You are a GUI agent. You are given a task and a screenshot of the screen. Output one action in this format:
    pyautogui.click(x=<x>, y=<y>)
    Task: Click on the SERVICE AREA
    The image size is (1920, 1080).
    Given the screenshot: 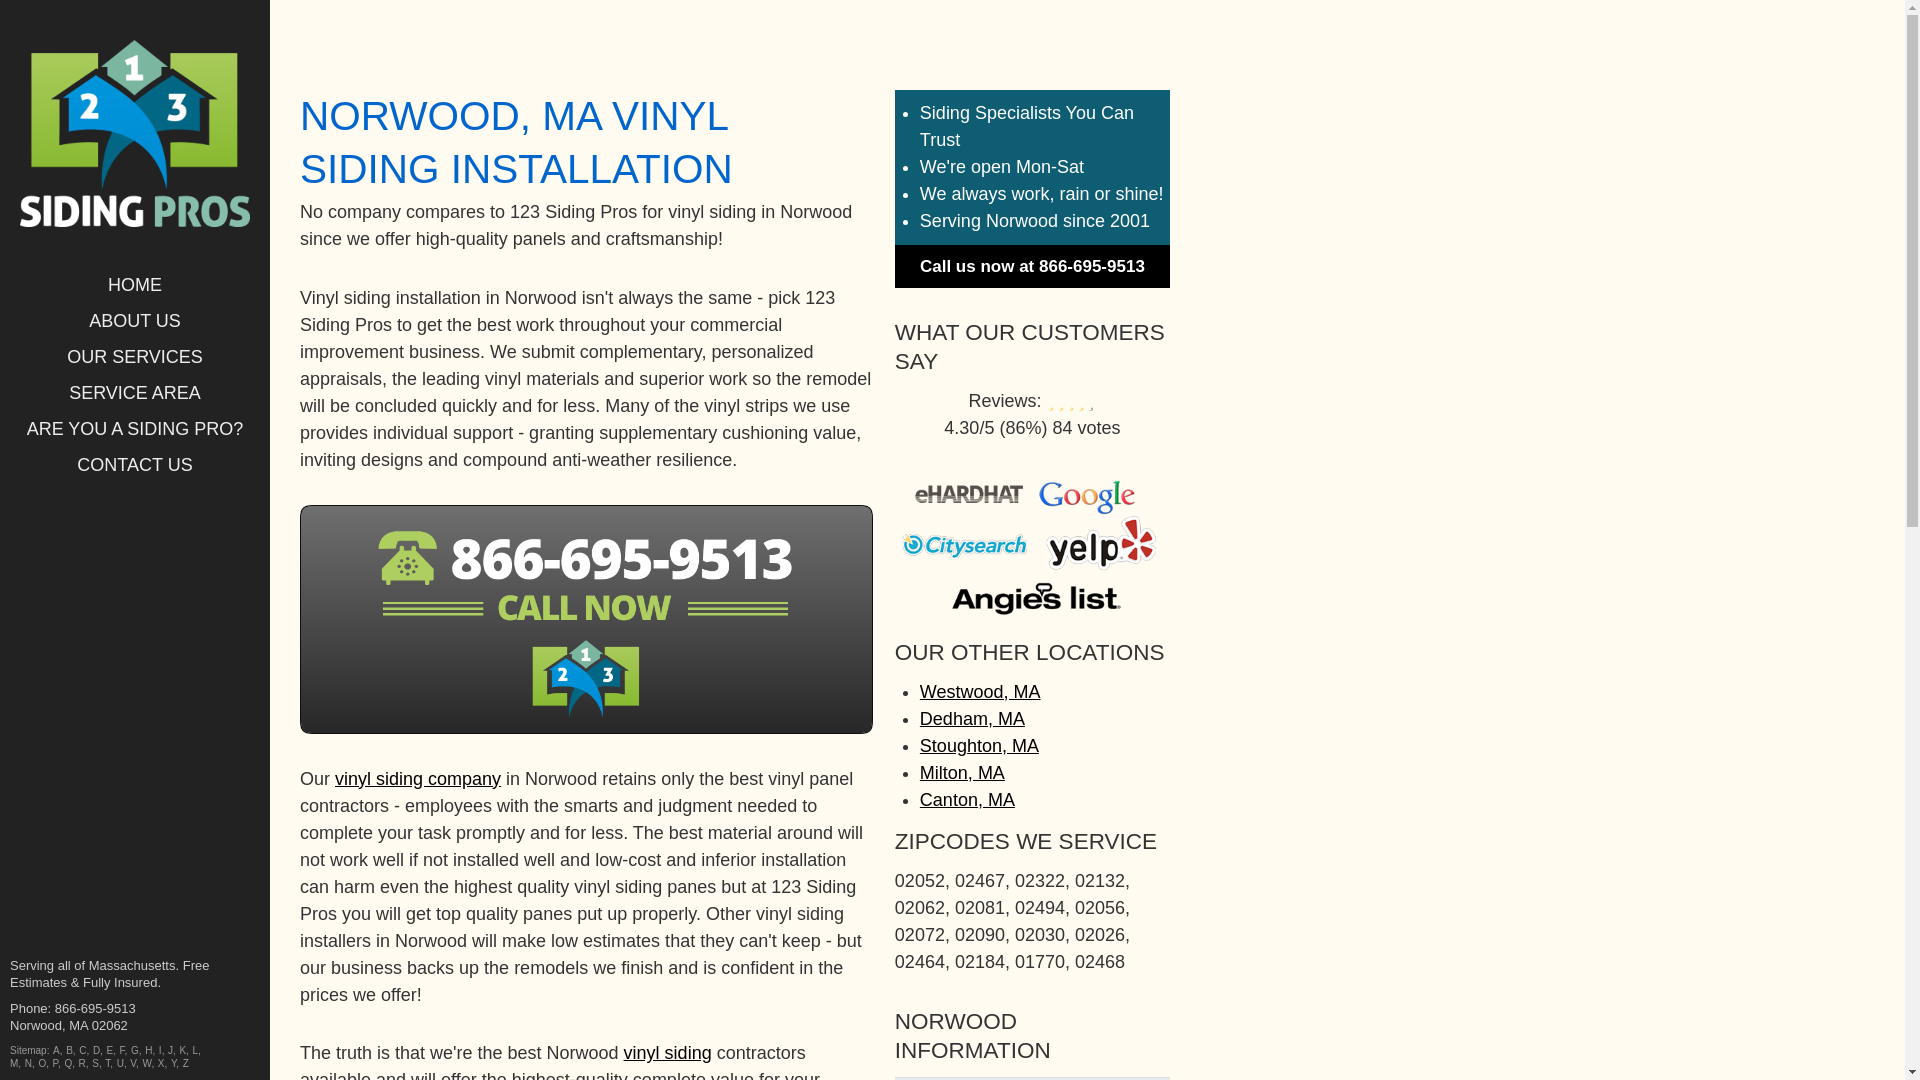 What is the action you would take?
    pyautogui.click(x=135, y=393)
    